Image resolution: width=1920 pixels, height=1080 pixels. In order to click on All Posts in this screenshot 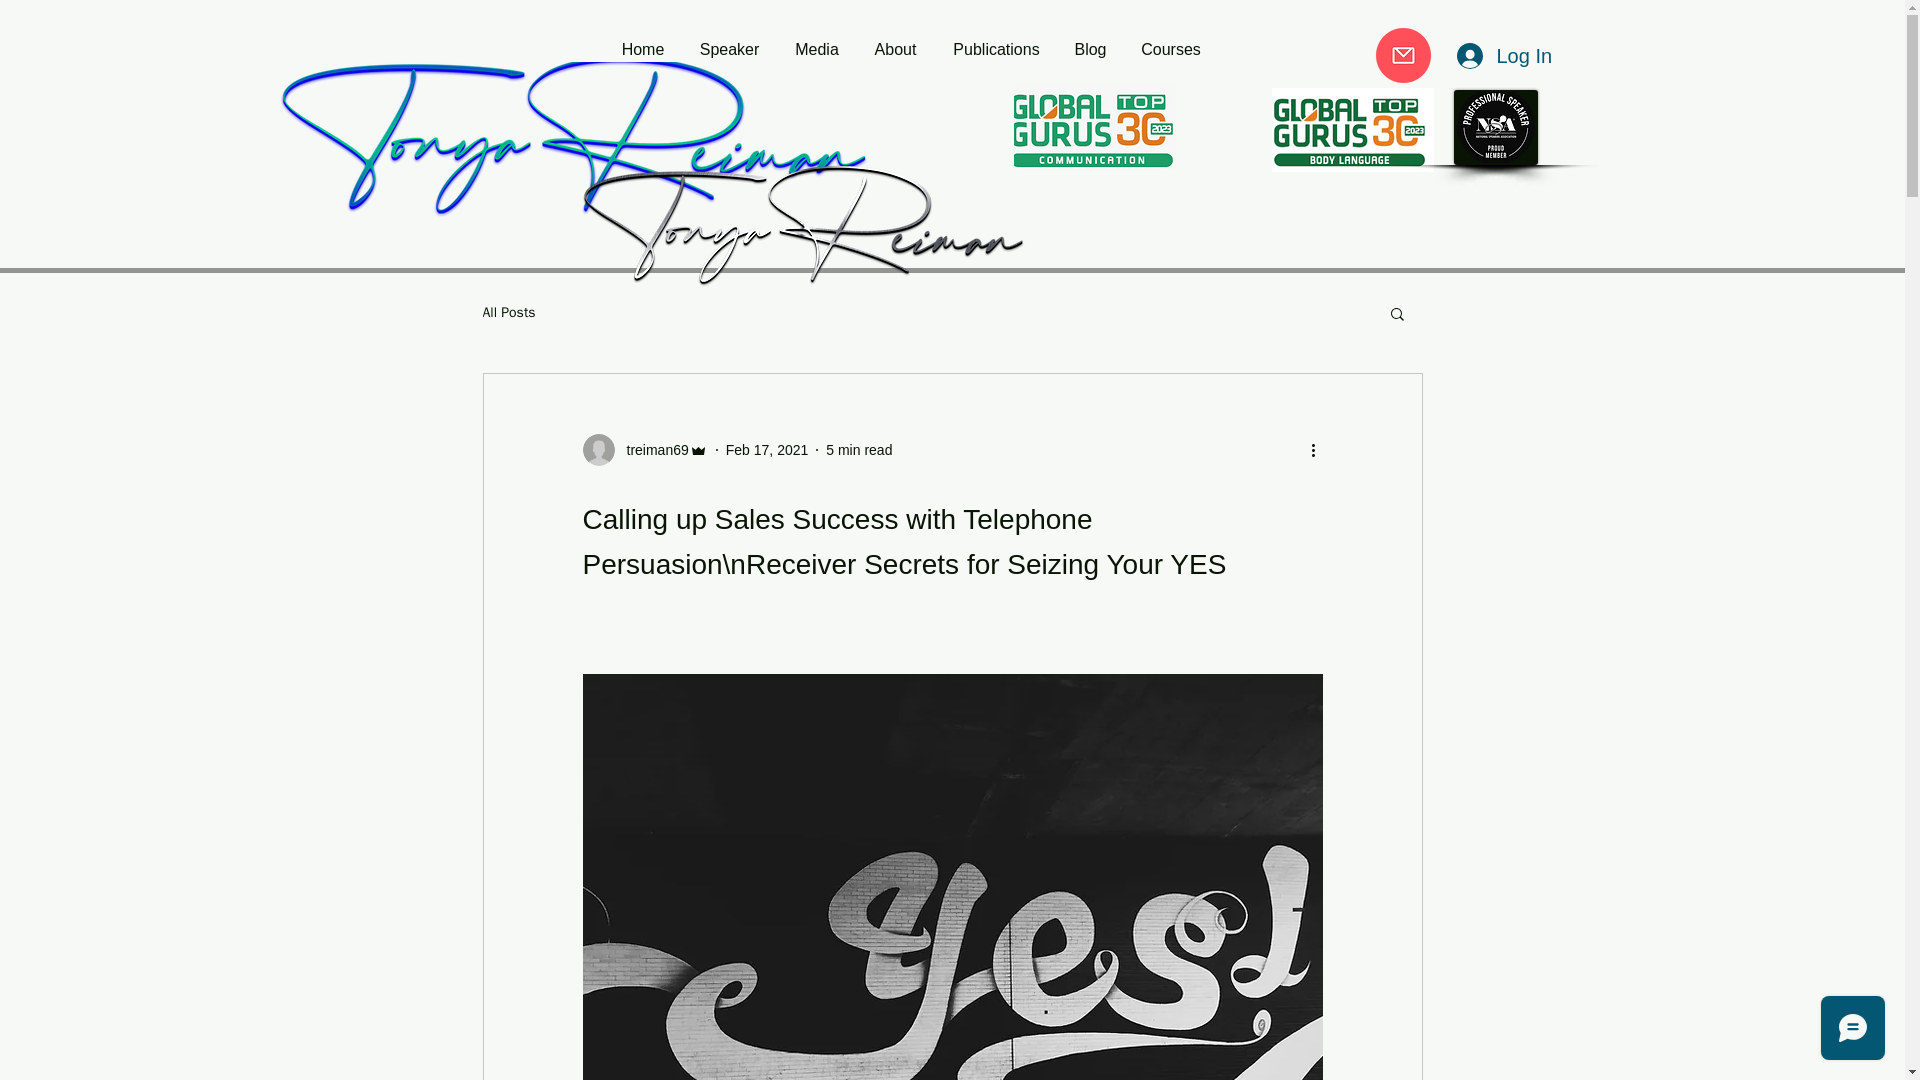, I will do `click(508, 312)`.